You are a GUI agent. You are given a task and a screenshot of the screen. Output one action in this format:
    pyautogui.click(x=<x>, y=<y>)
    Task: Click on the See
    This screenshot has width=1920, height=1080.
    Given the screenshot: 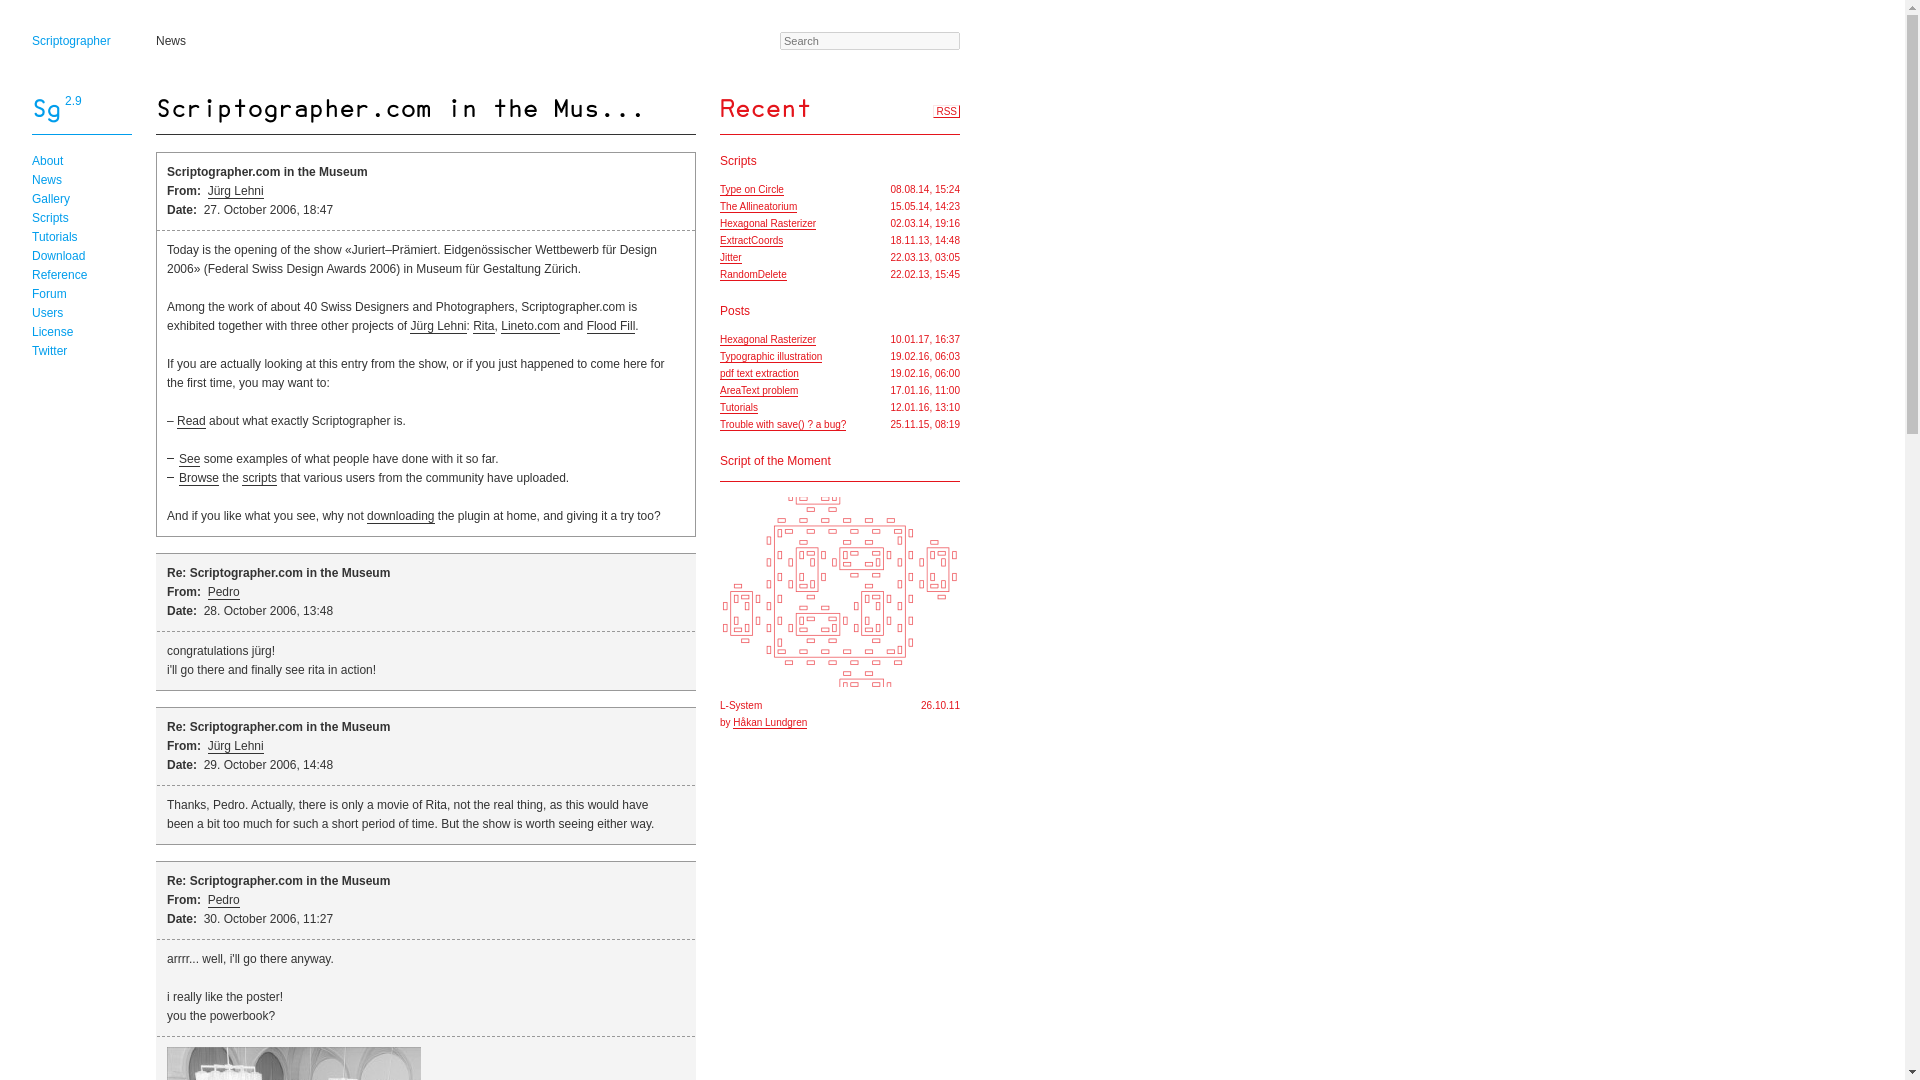 What is the action you would take?
    pyautogui.click(x=188, y=459)
    